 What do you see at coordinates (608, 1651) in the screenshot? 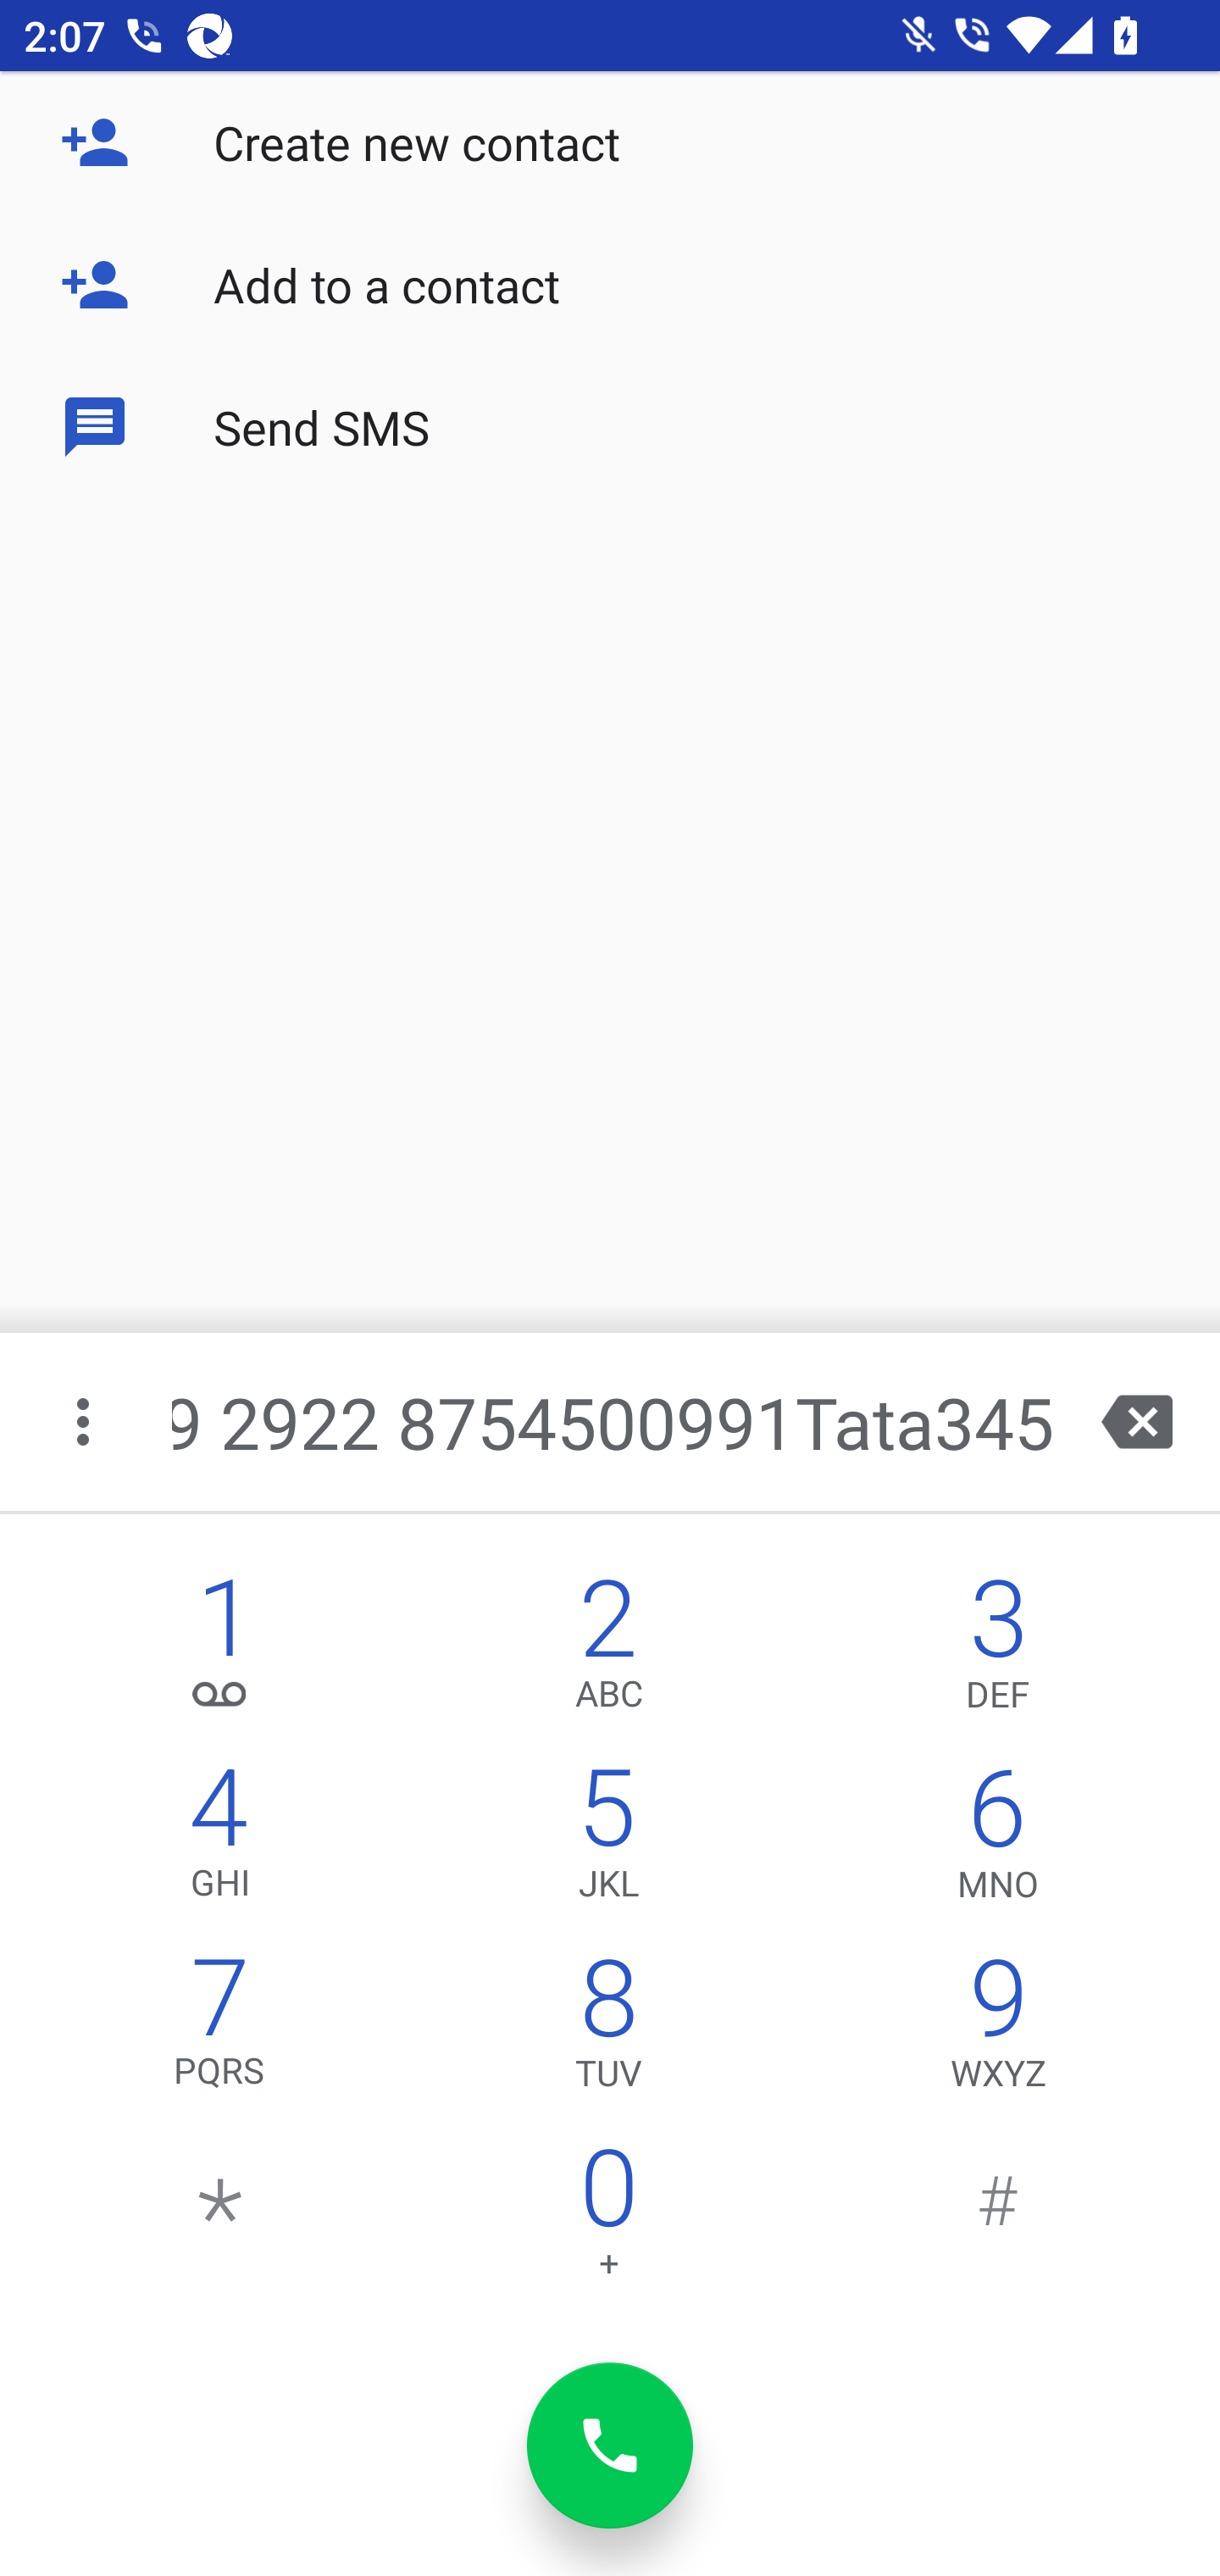
I see `2,ABC 2 ABC` at bounding box center [608, 1651].